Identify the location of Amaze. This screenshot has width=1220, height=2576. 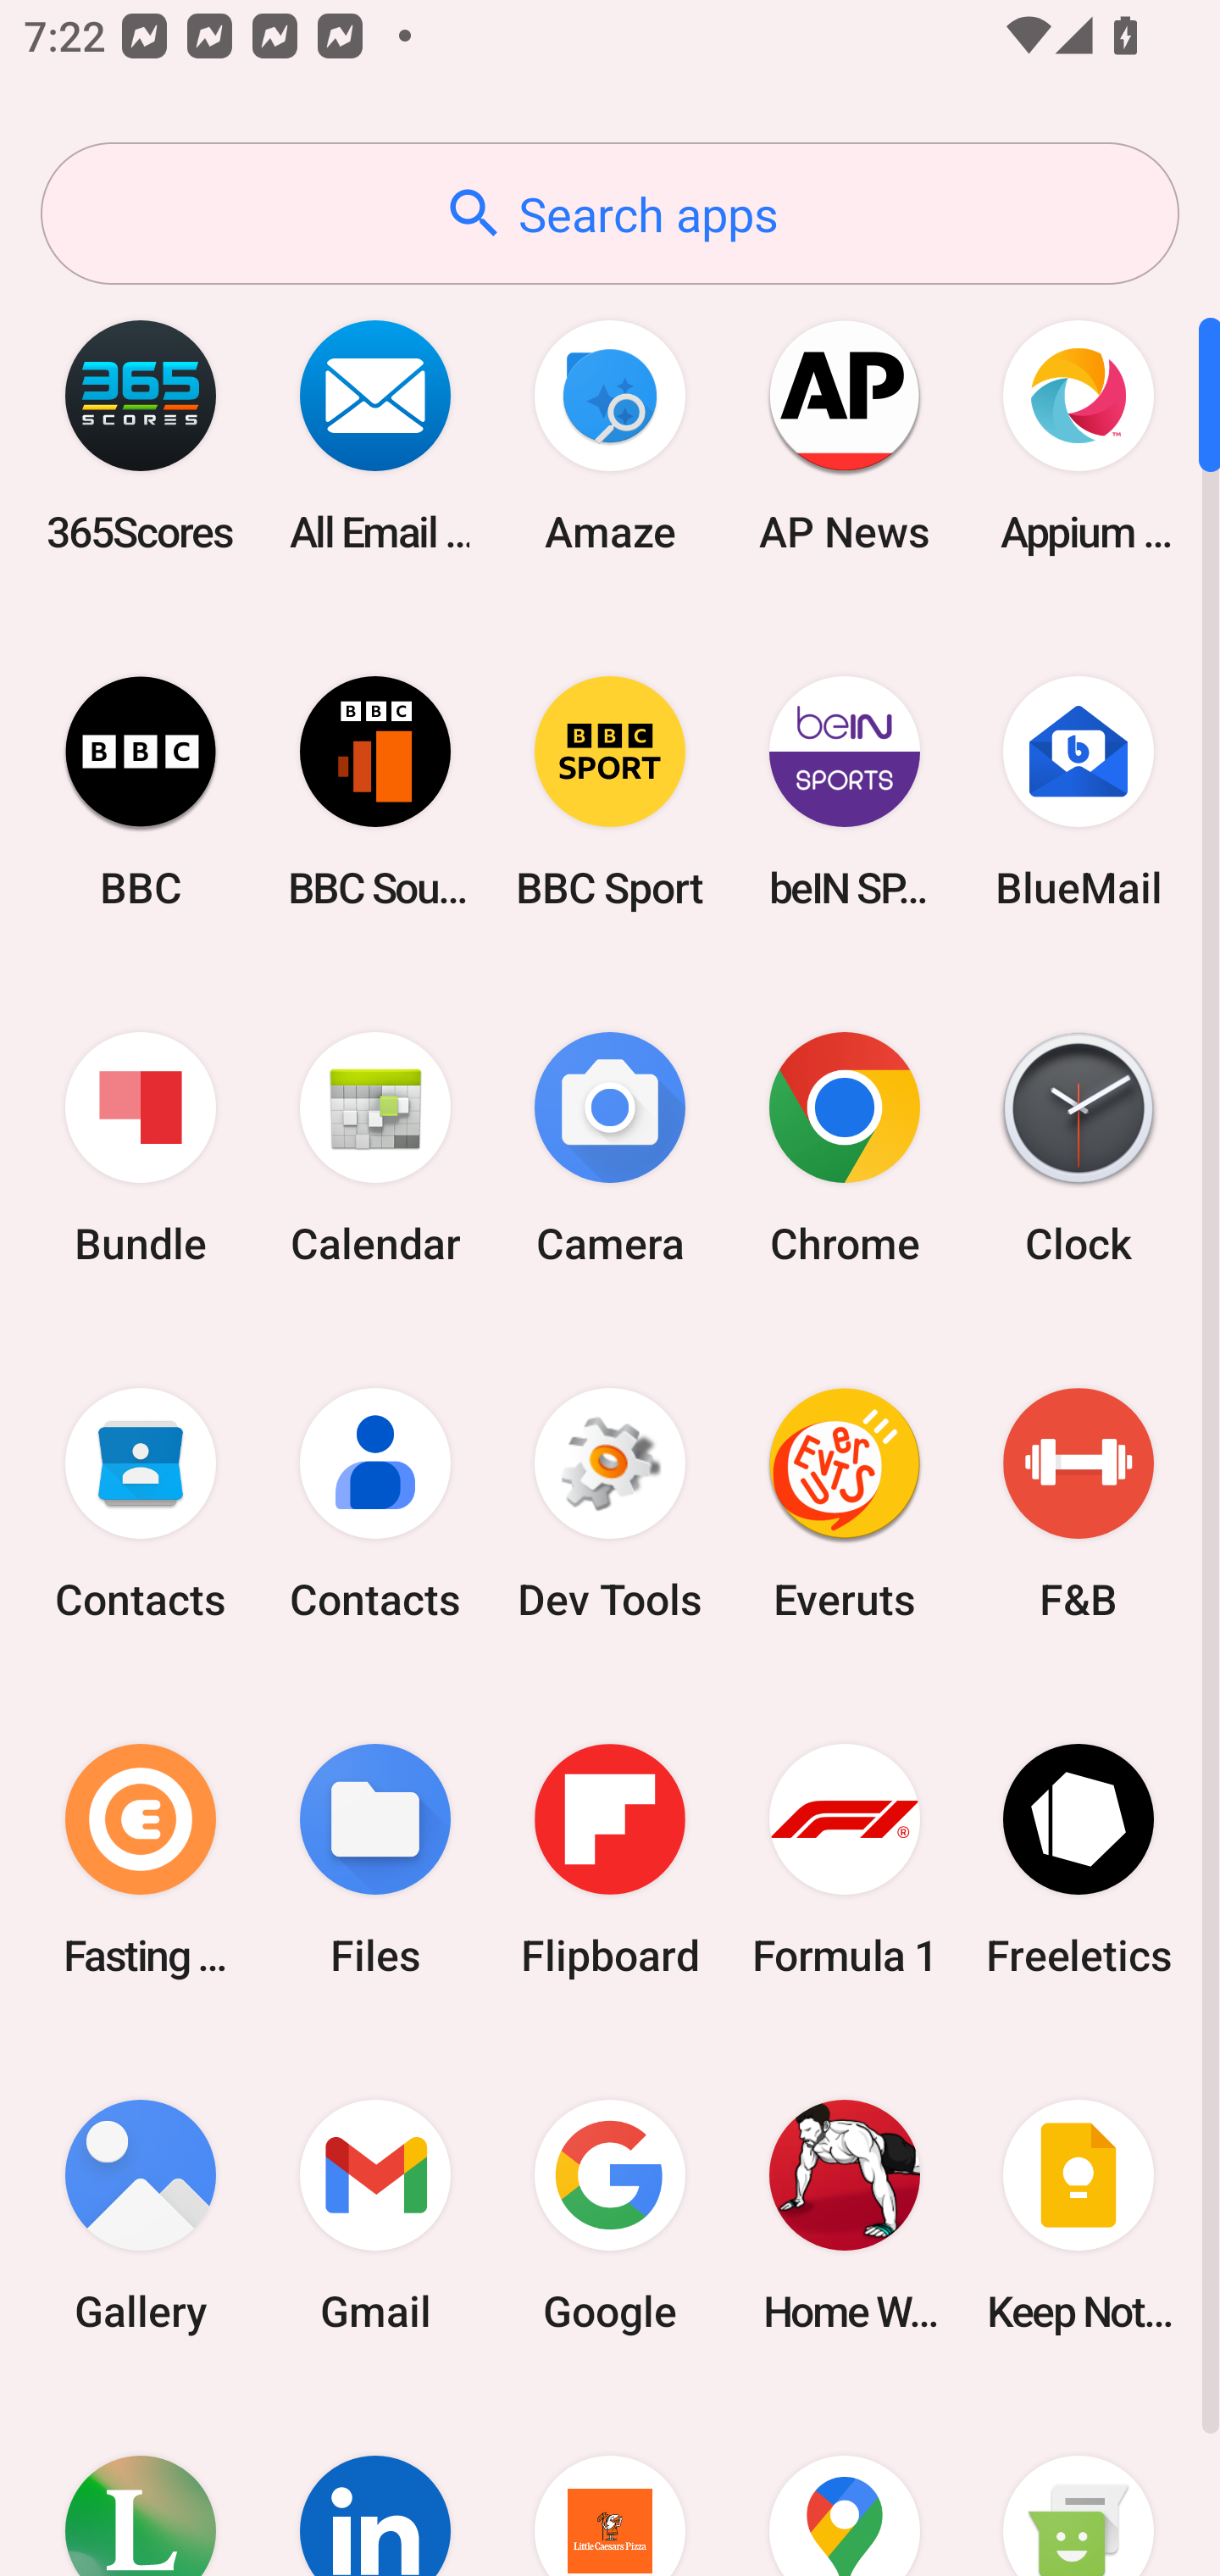
(610, 436).